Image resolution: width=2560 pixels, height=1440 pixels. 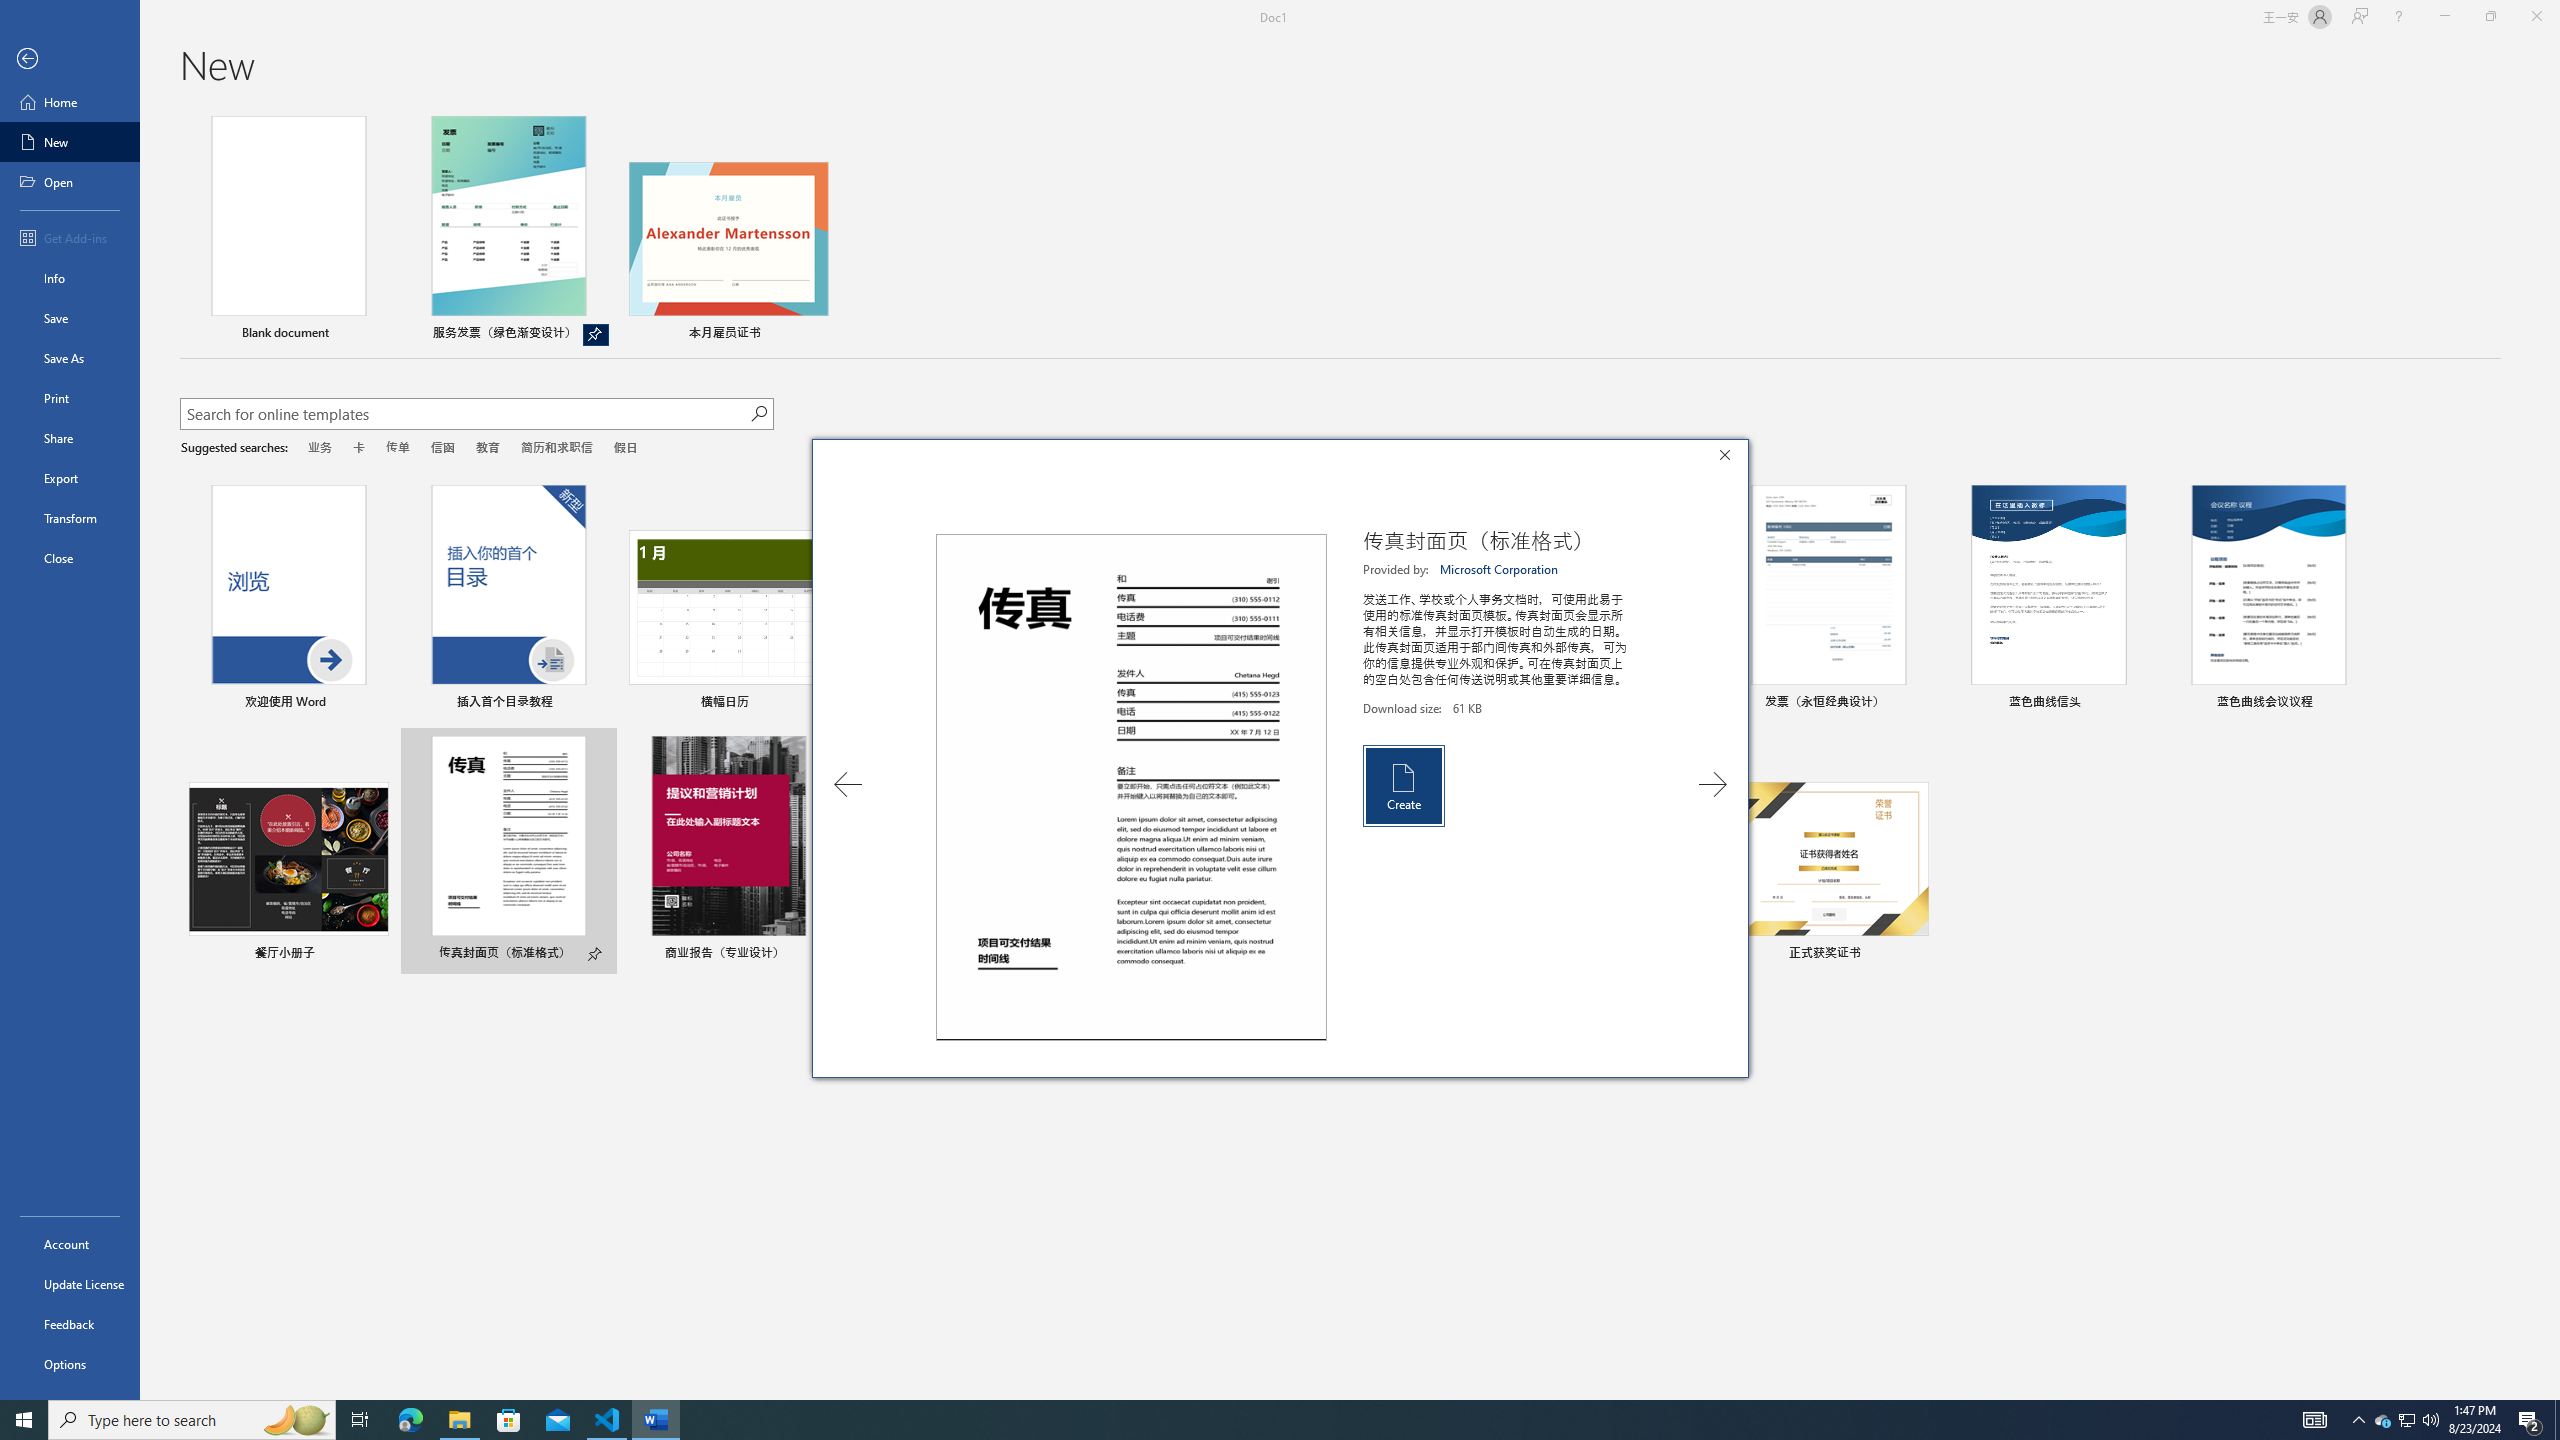 What do you see at coordinates (596, 334) in the screenshot?
I see `Unpin from list` at bounding box center [596, 334].